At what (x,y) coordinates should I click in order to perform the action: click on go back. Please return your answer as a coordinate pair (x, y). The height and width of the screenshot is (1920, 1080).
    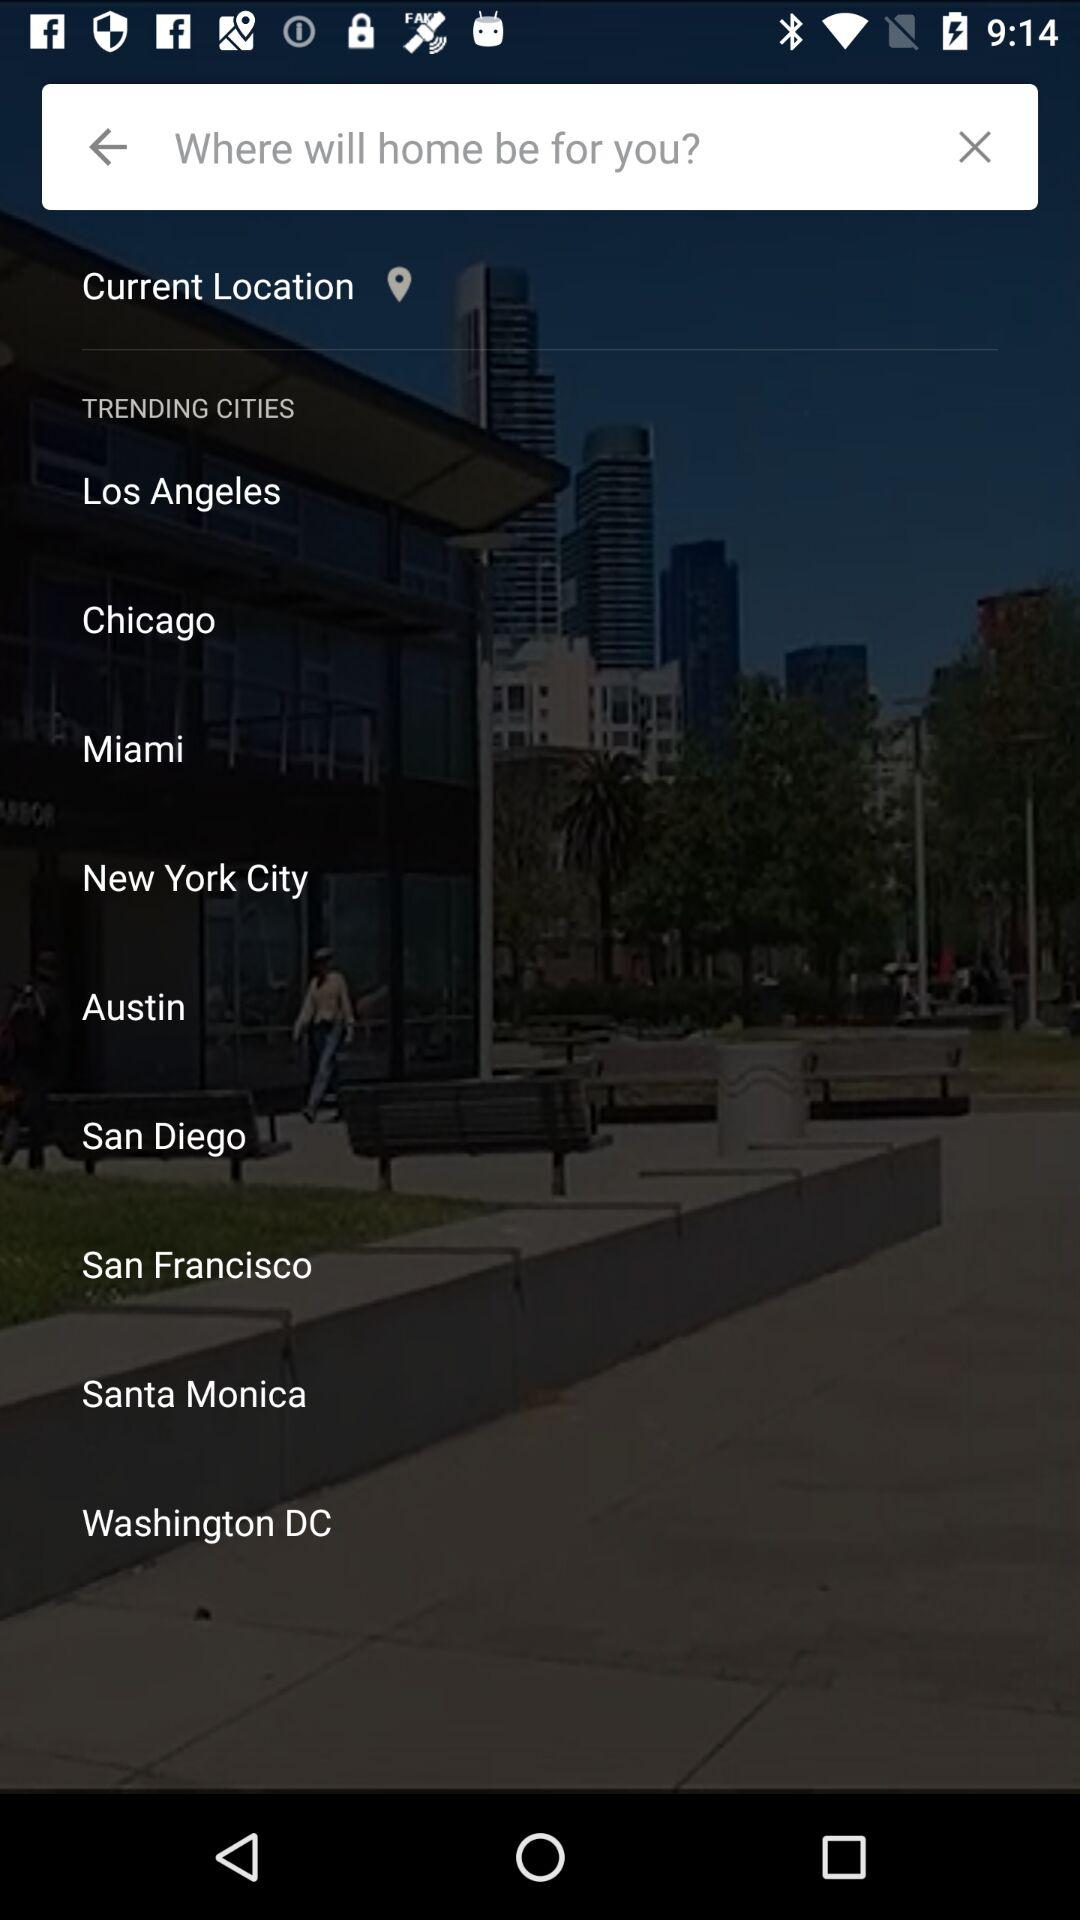
    Looking at the image, I should click on (108, 146).